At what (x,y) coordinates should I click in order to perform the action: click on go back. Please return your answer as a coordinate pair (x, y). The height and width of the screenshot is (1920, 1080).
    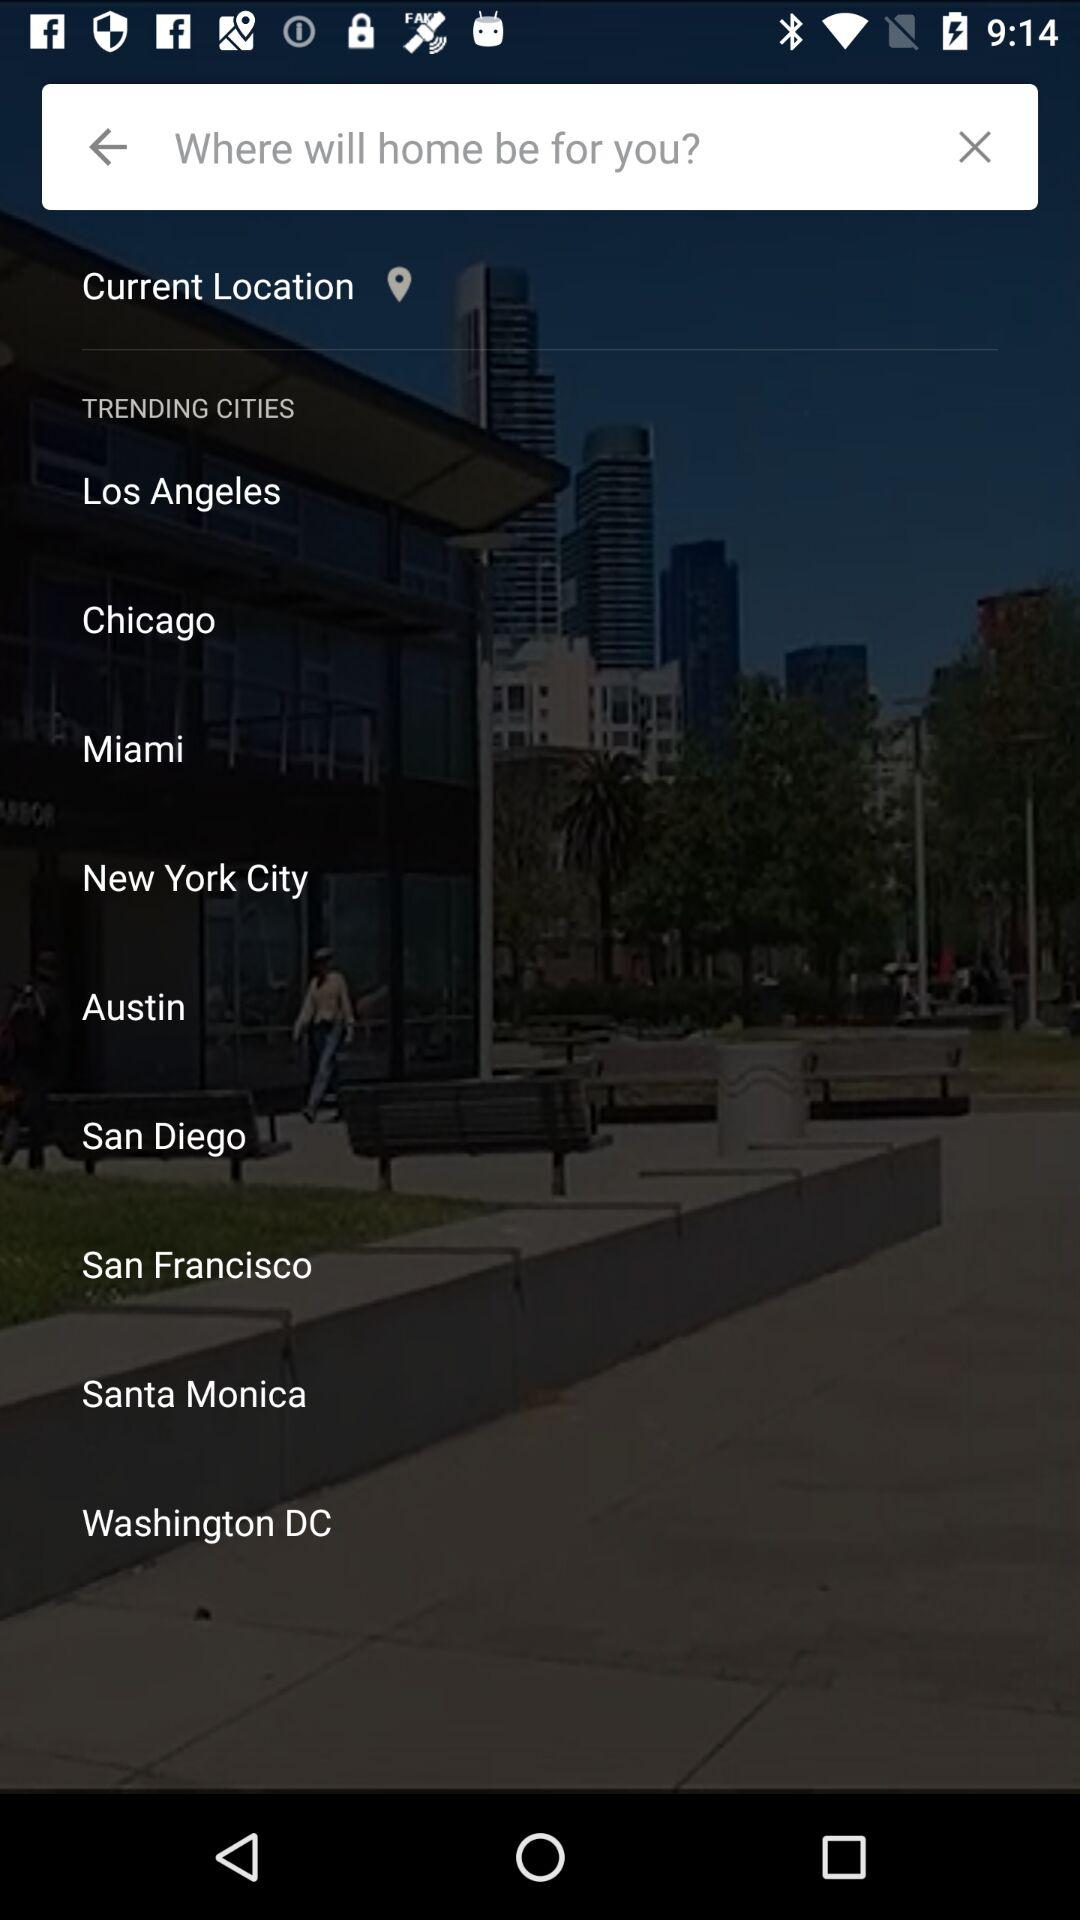
    Looking at the image, I should click on (108, 146).